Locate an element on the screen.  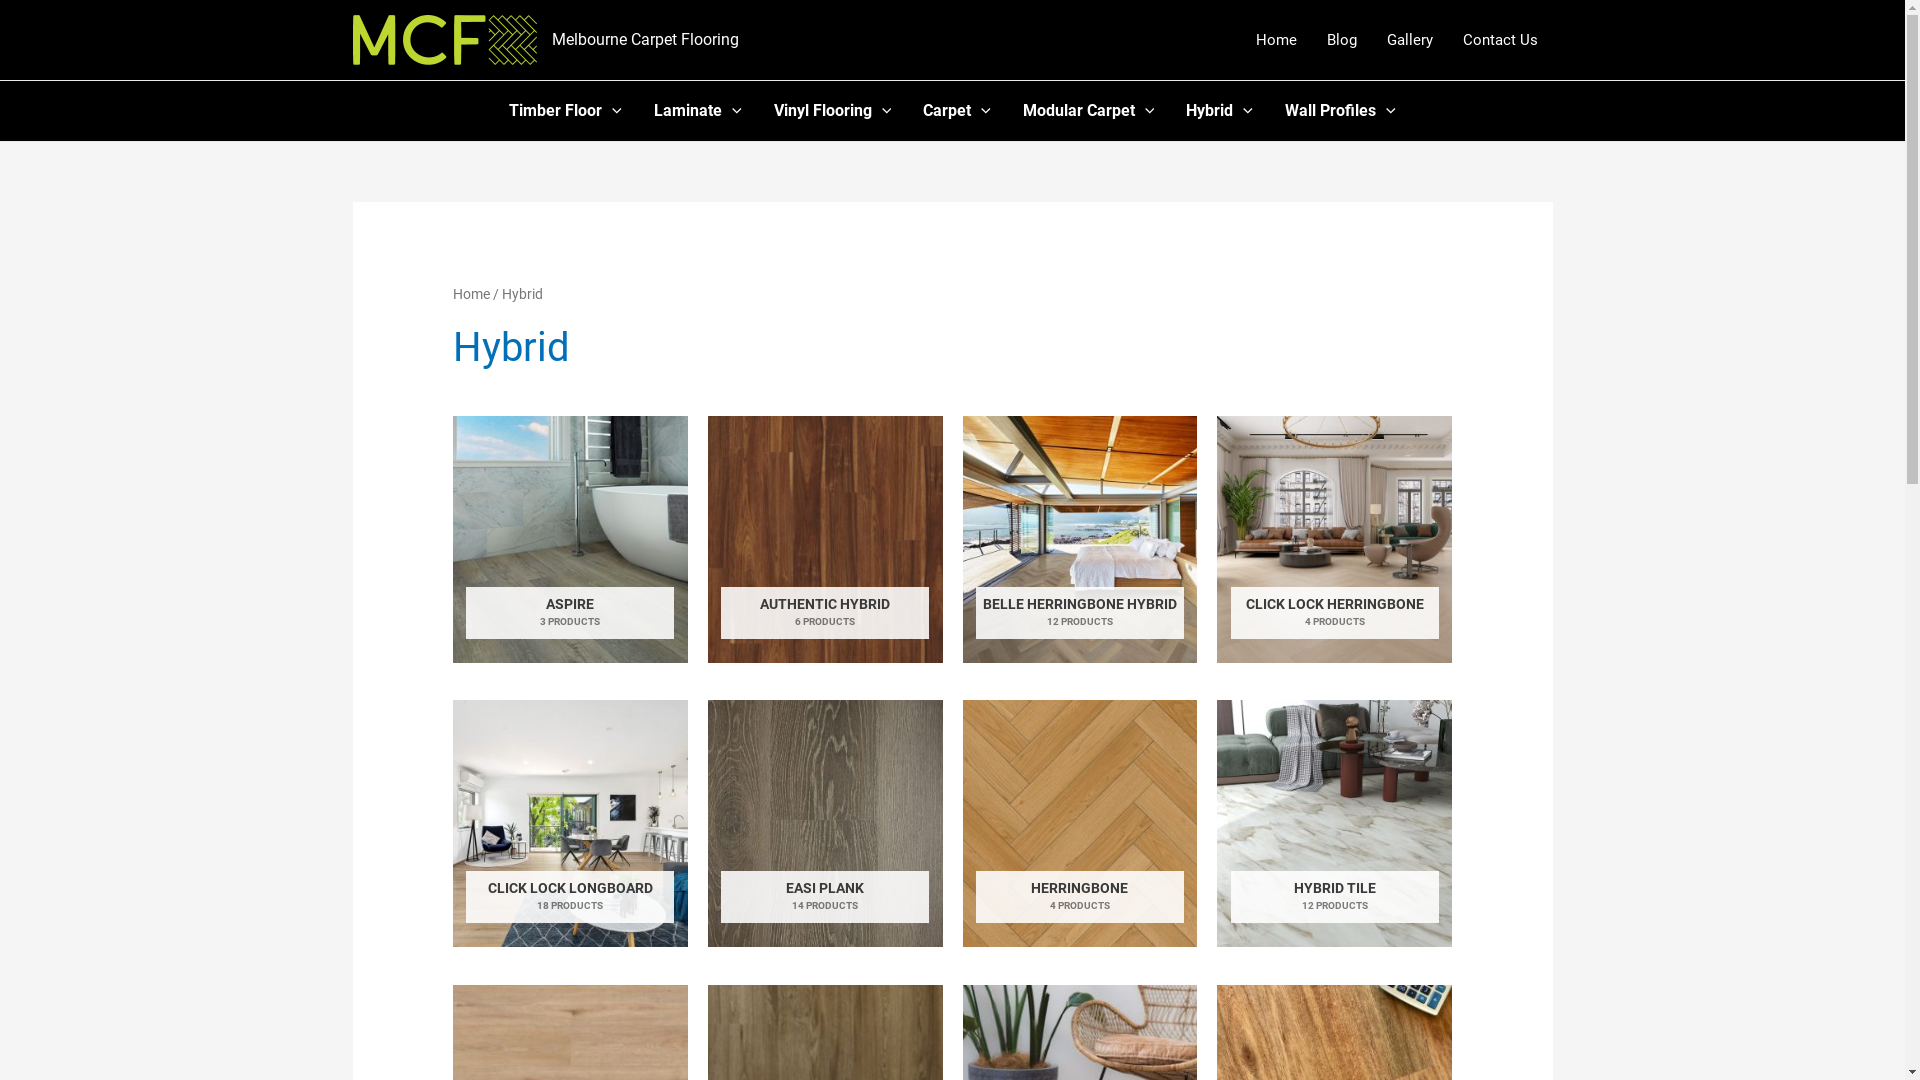
HYBRID TILE
12 PRODUCTS is located at coordinates (1334, 824).